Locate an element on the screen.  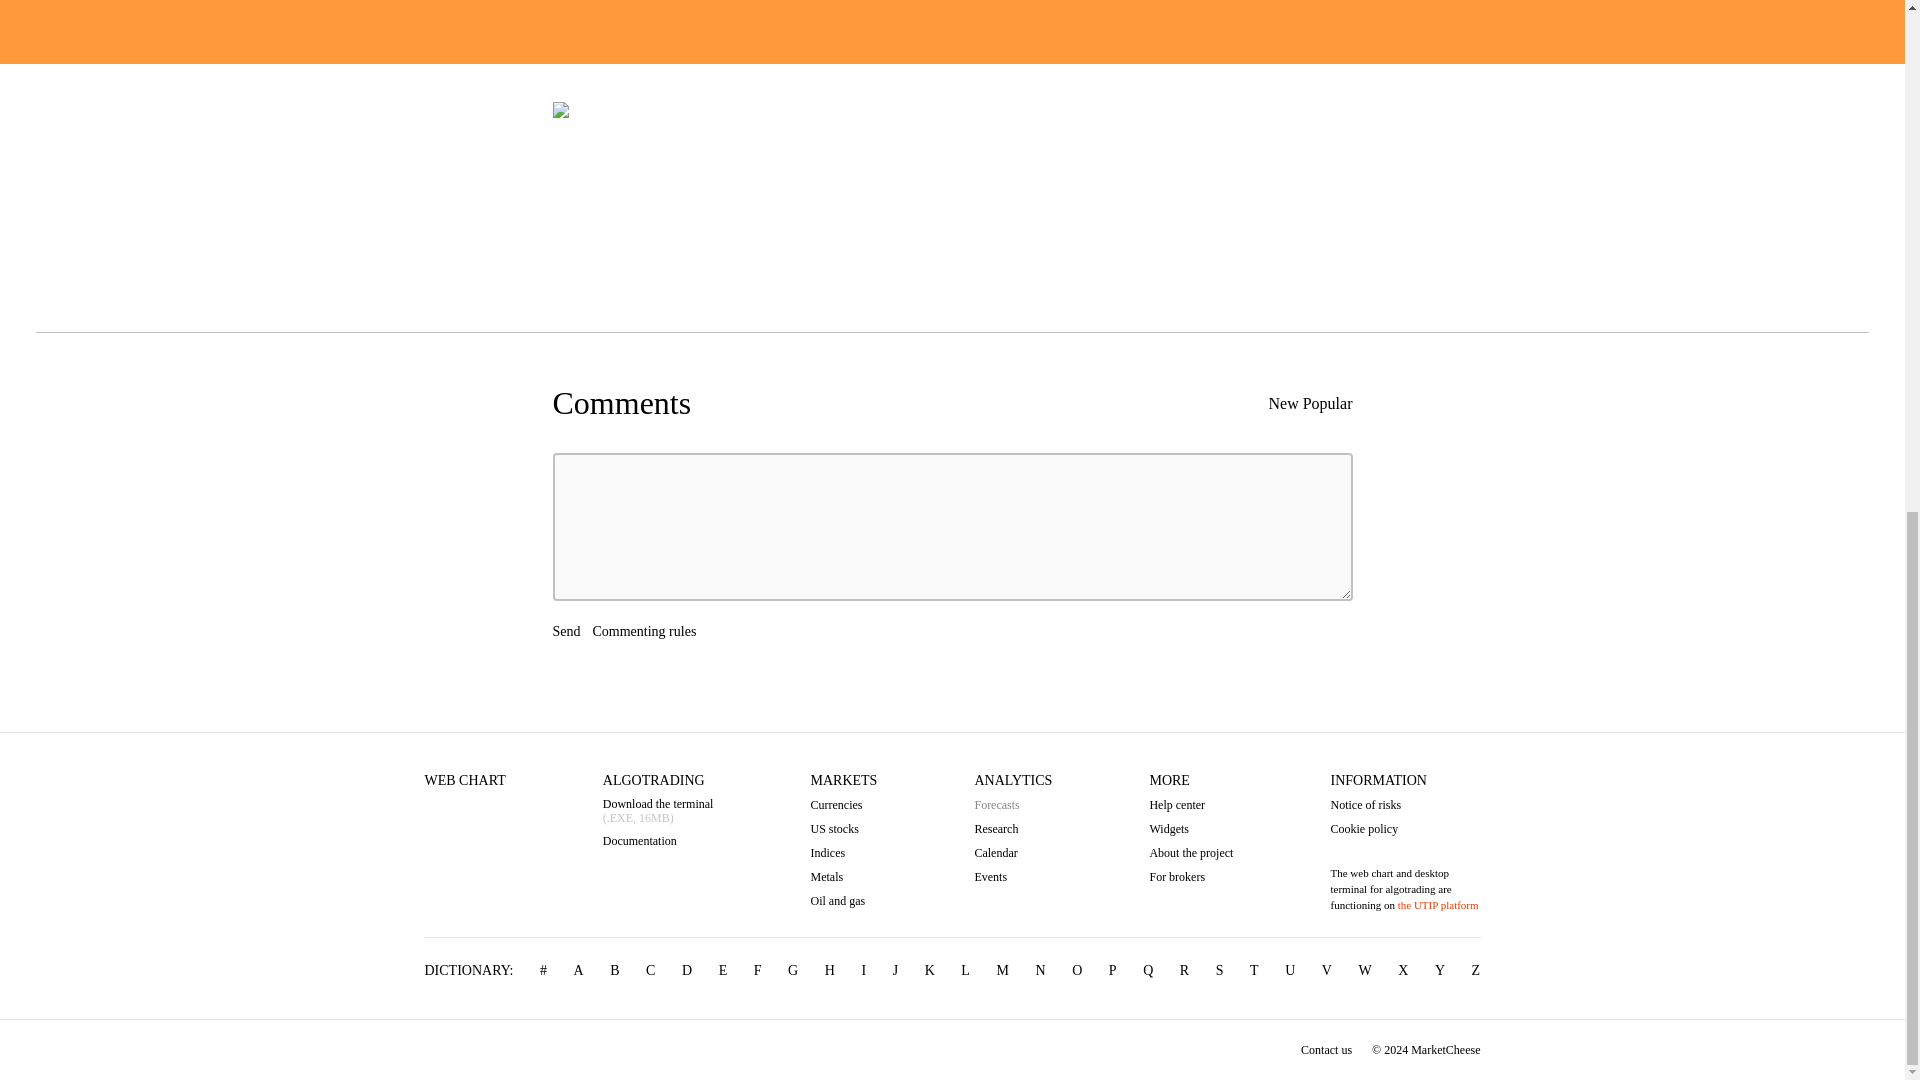
Widgets is located at coordinates (1190, 828).